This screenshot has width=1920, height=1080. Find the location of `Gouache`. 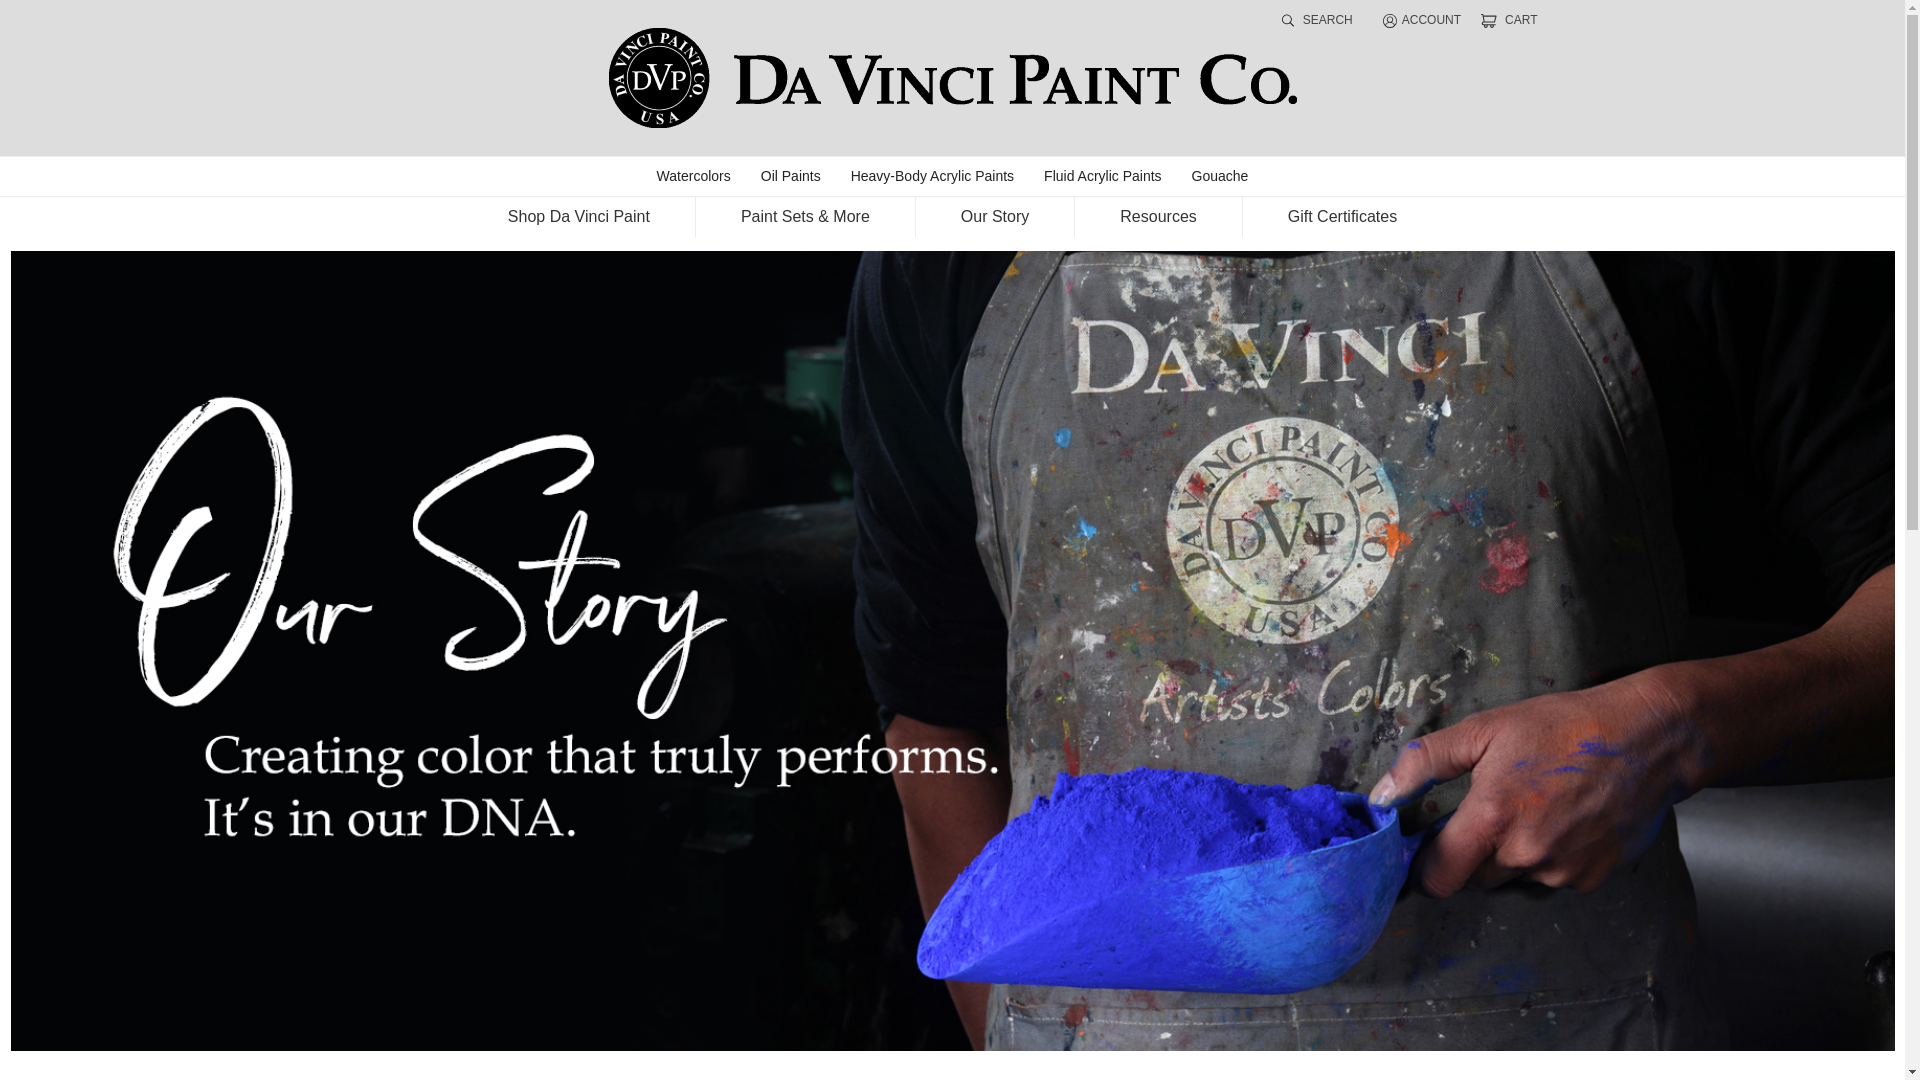

Gouache is located at coordinates (1220, 176).